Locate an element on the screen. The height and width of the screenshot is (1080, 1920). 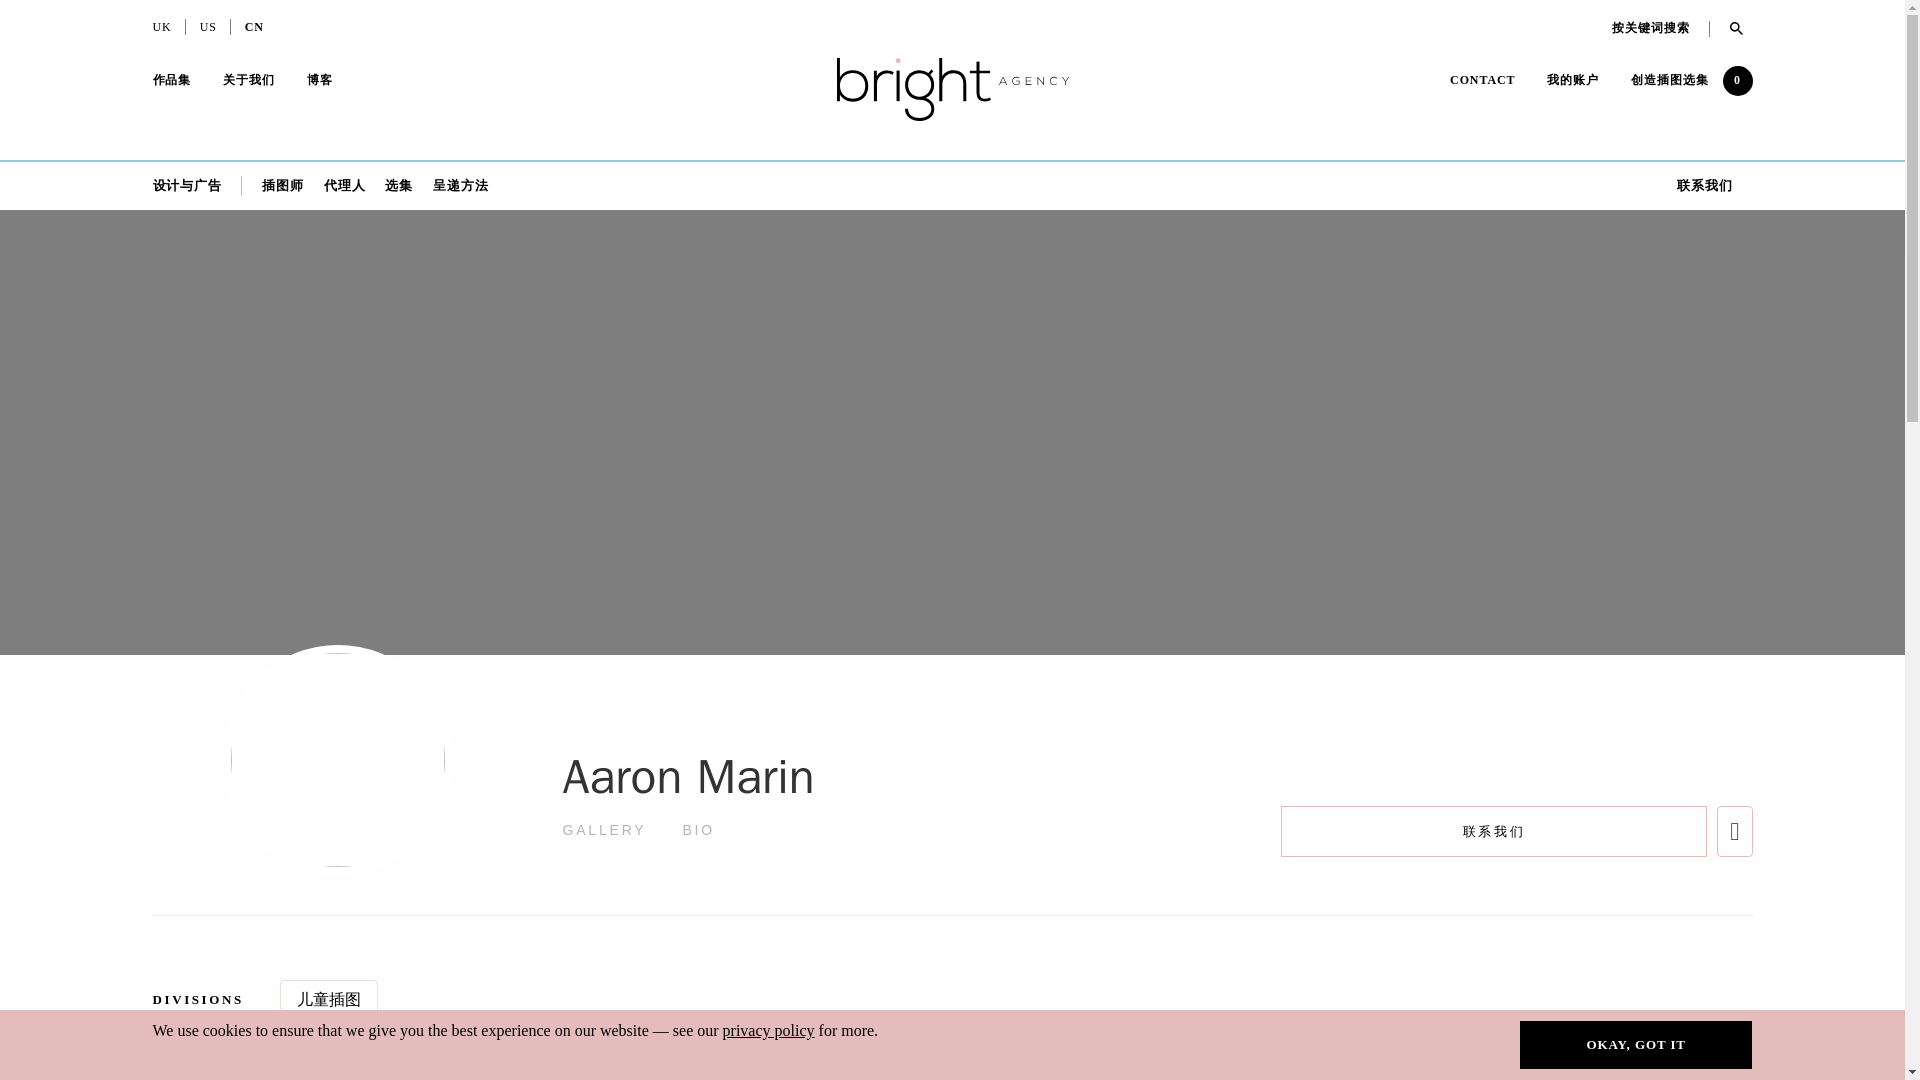
CN is located at coordinates (254, 29).